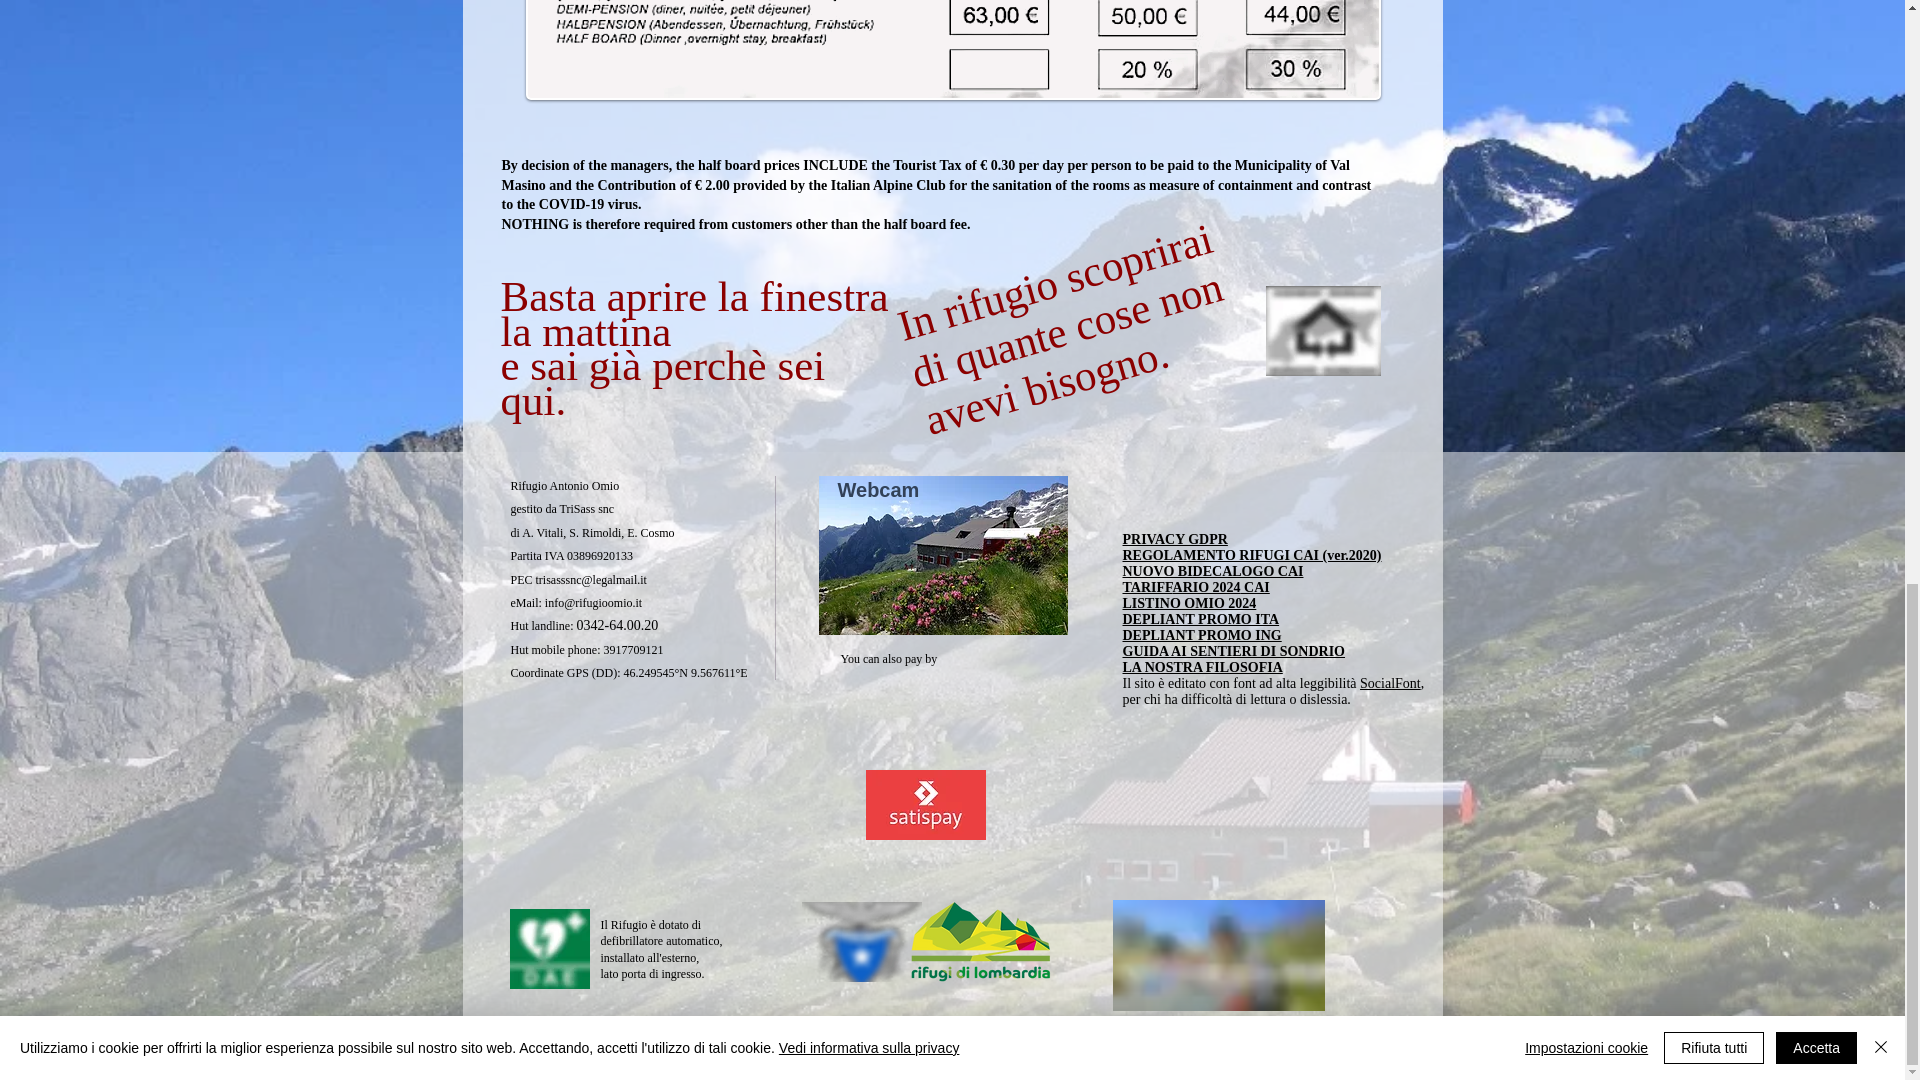  What do you see at coordinates (1200, 634) in the screenshot?
I see `DEPLIANT PROMO ING` at bounding box center [1200, 634].